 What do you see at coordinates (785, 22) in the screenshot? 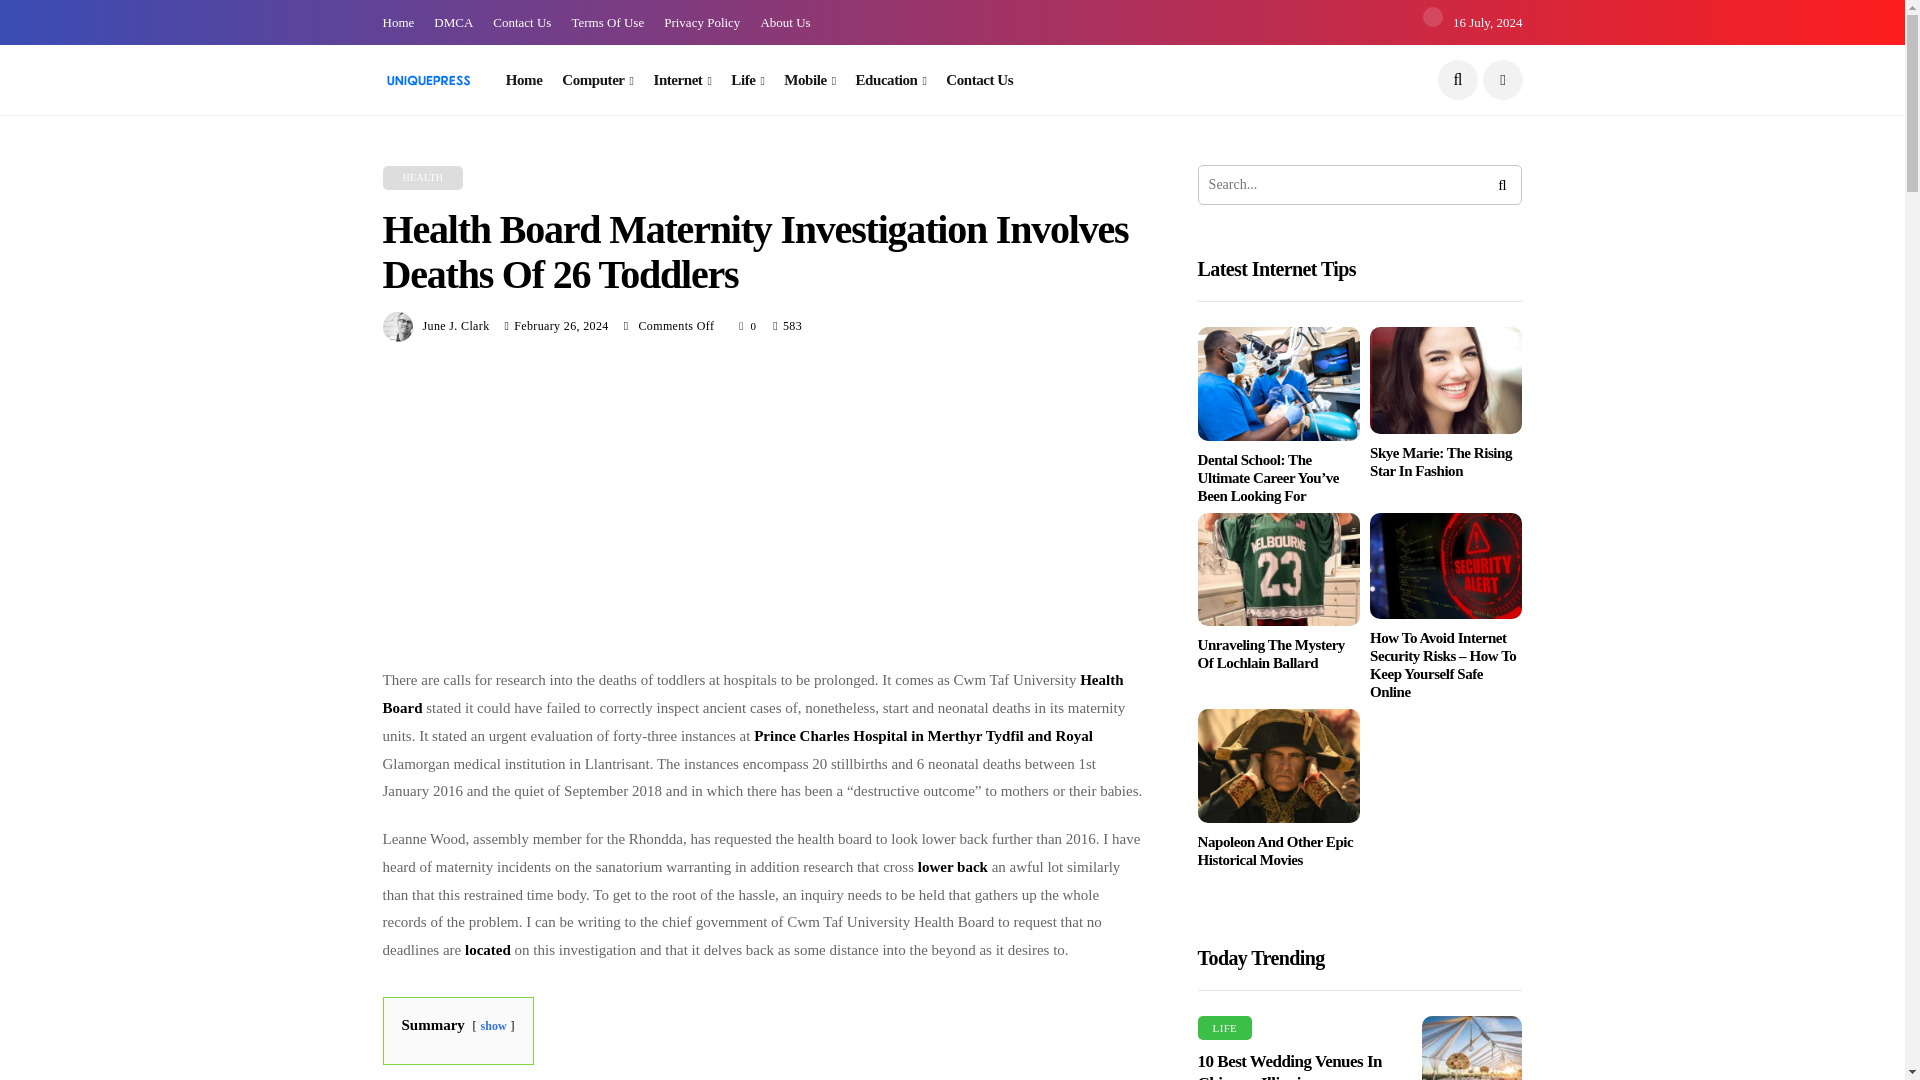
I see `About Us` at bounding box center [785, 22].